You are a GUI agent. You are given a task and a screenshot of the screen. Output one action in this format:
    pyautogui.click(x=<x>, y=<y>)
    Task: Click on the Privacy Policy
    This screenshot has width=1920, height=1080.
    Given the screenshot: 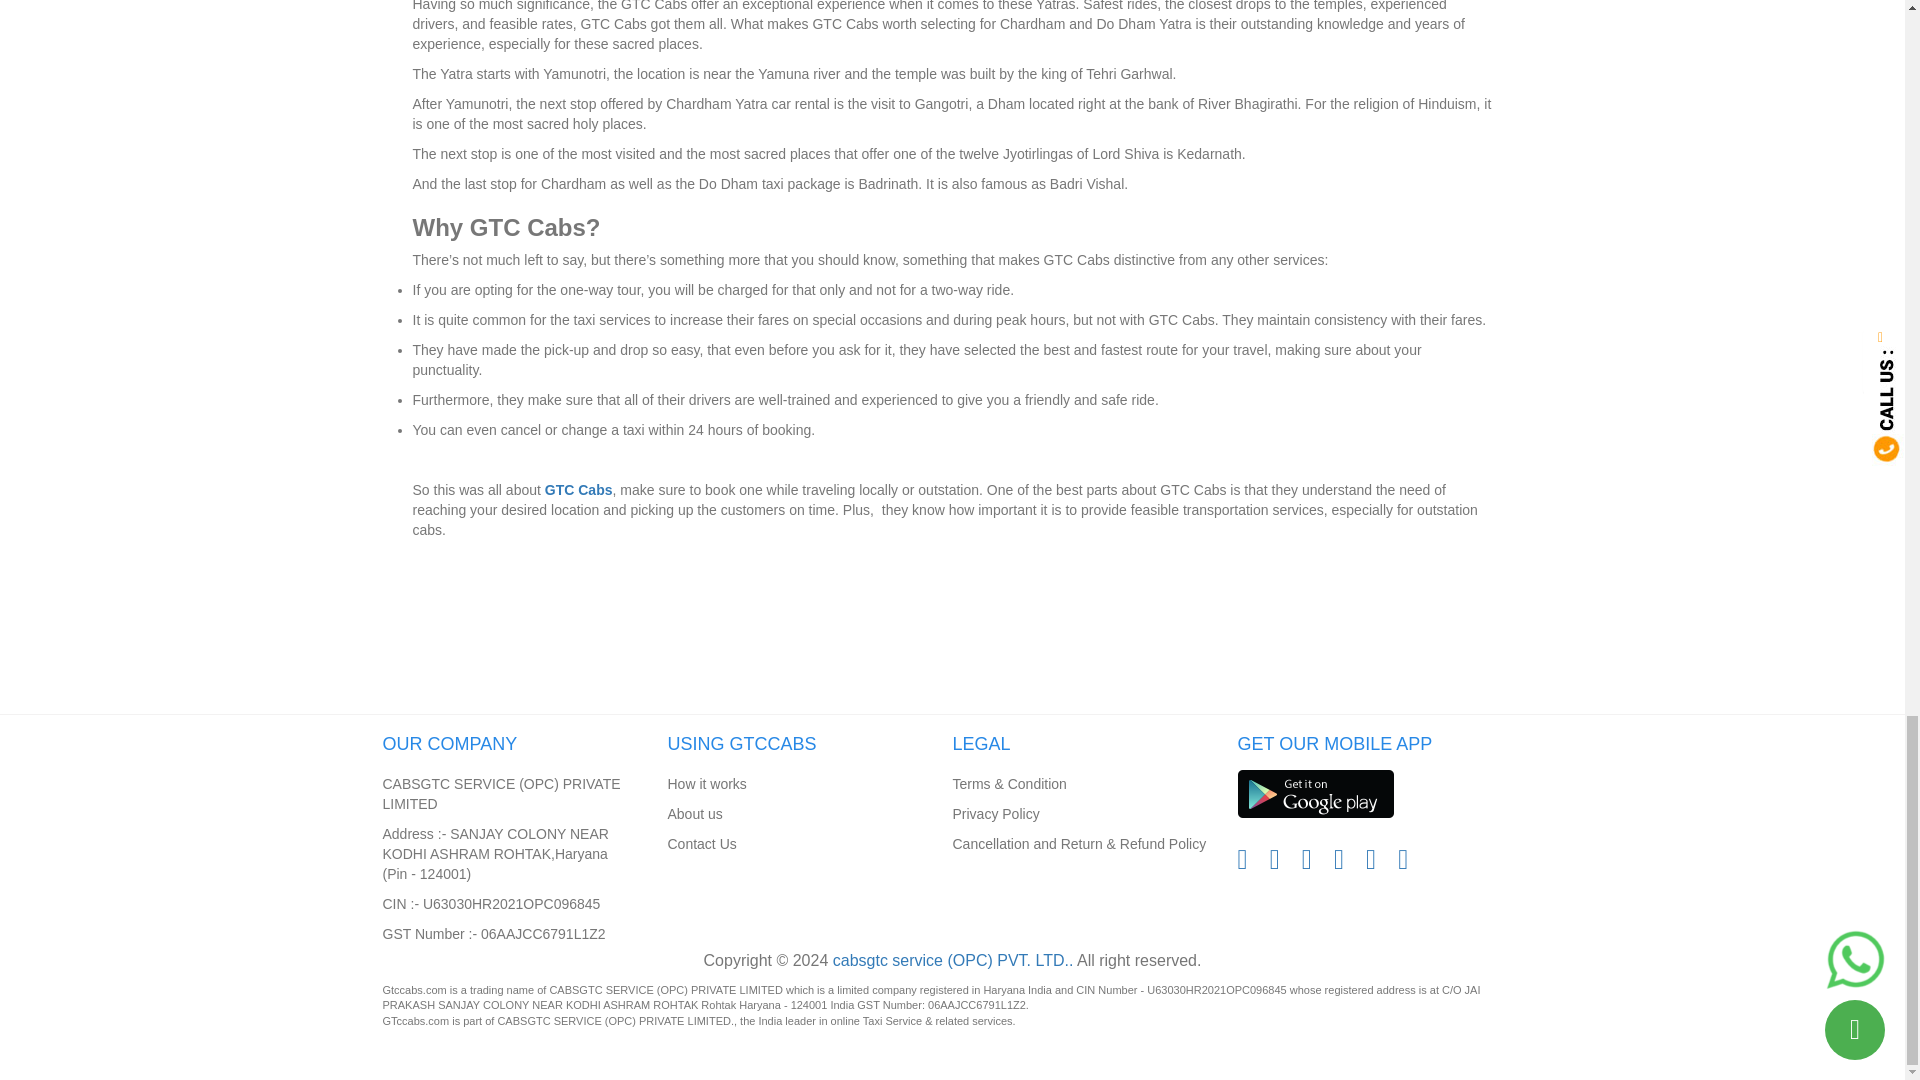 What is the action you would take?
    pyautogui.click(x=995, y=814)
    